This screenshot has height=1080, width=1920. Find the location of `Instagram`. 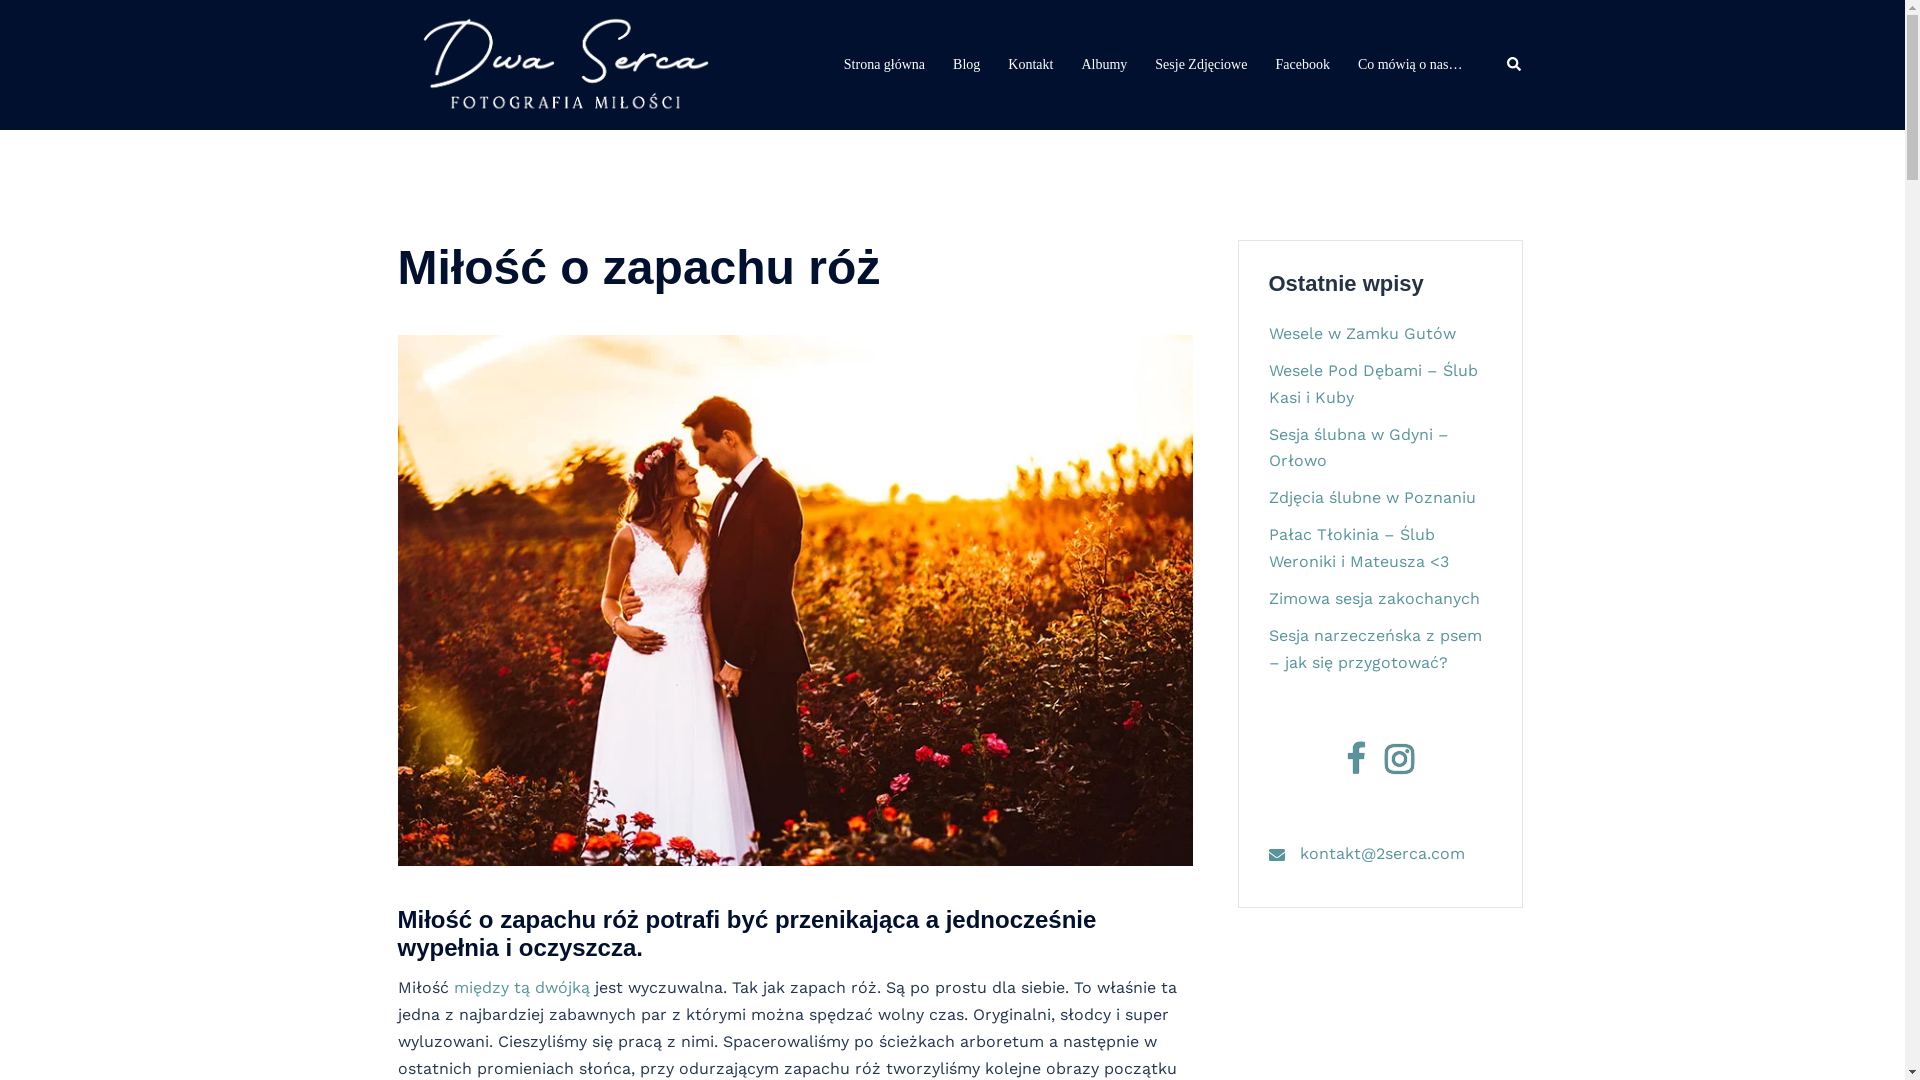

Instagram is located at coordinates (1400, 766).